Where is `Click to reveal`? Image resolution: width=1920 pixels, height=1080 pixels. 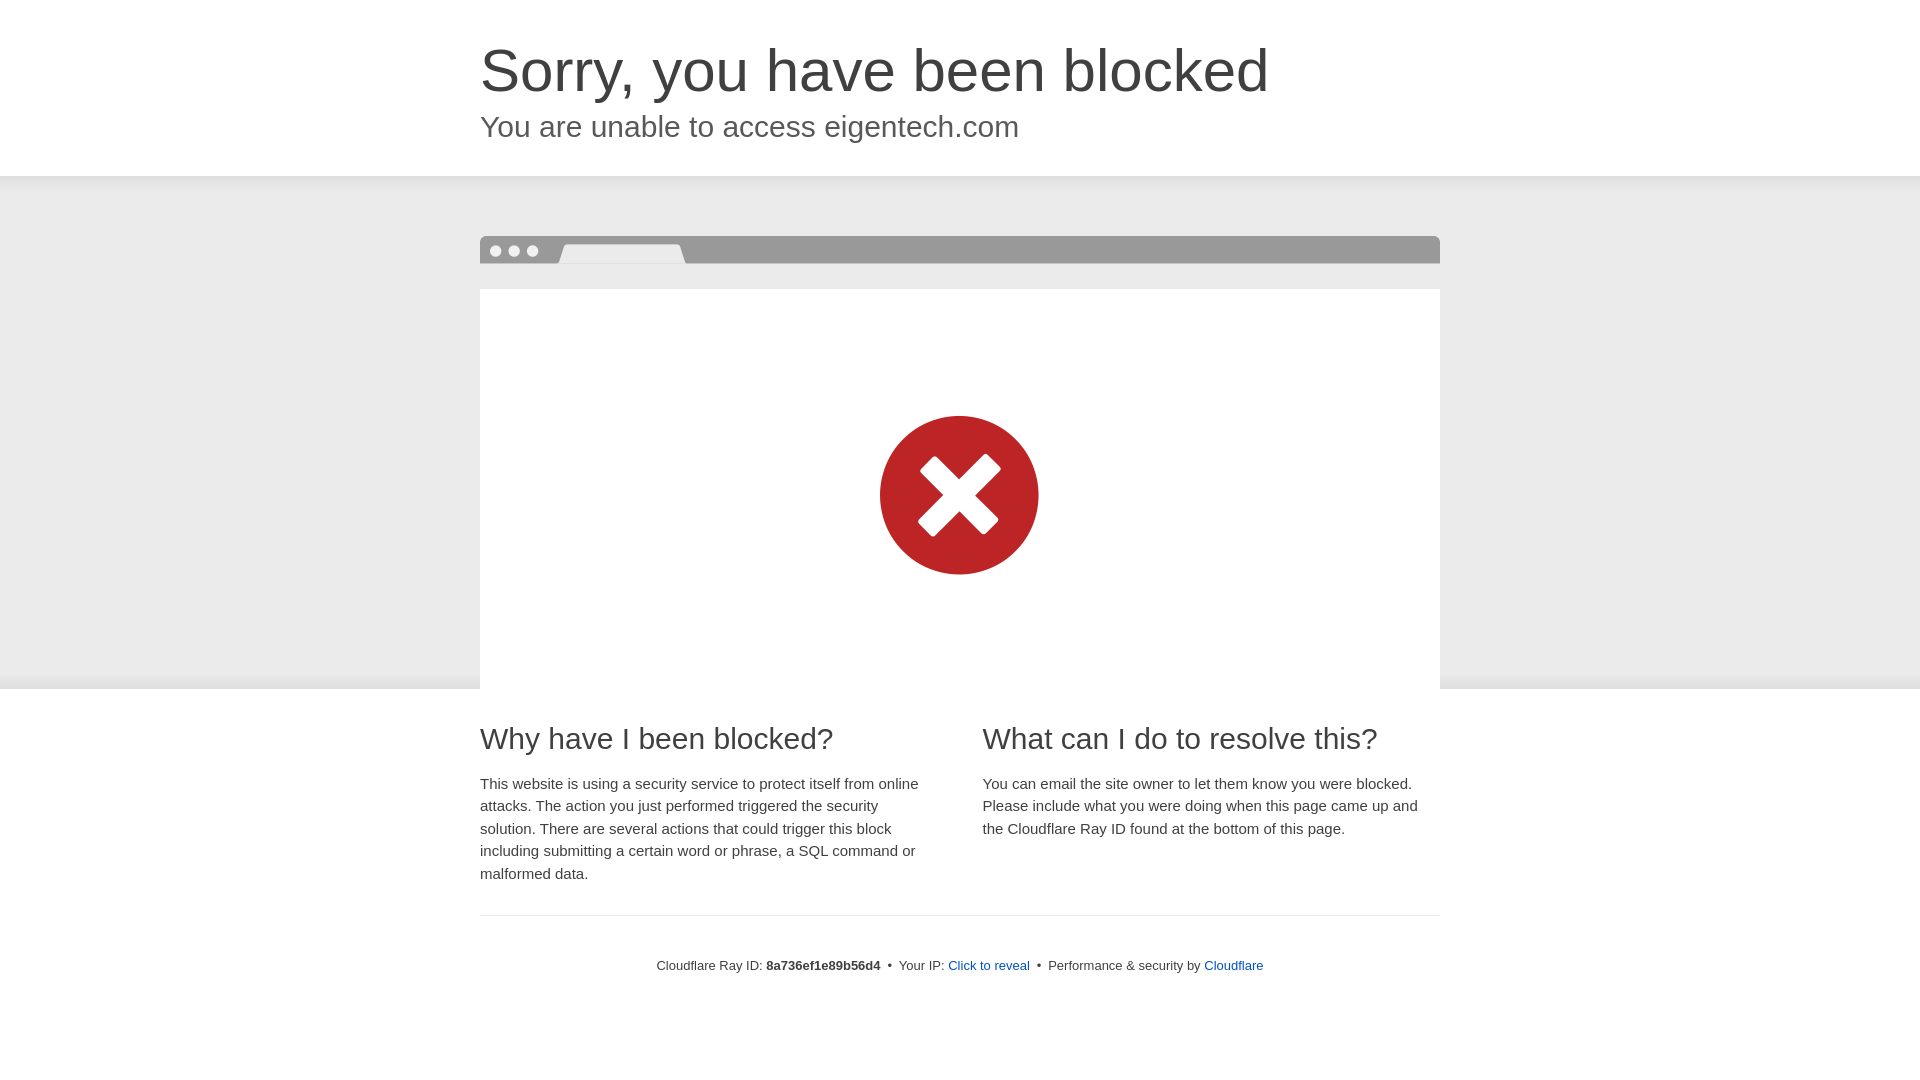 Click to reveal is located at coordinates (988, 966).